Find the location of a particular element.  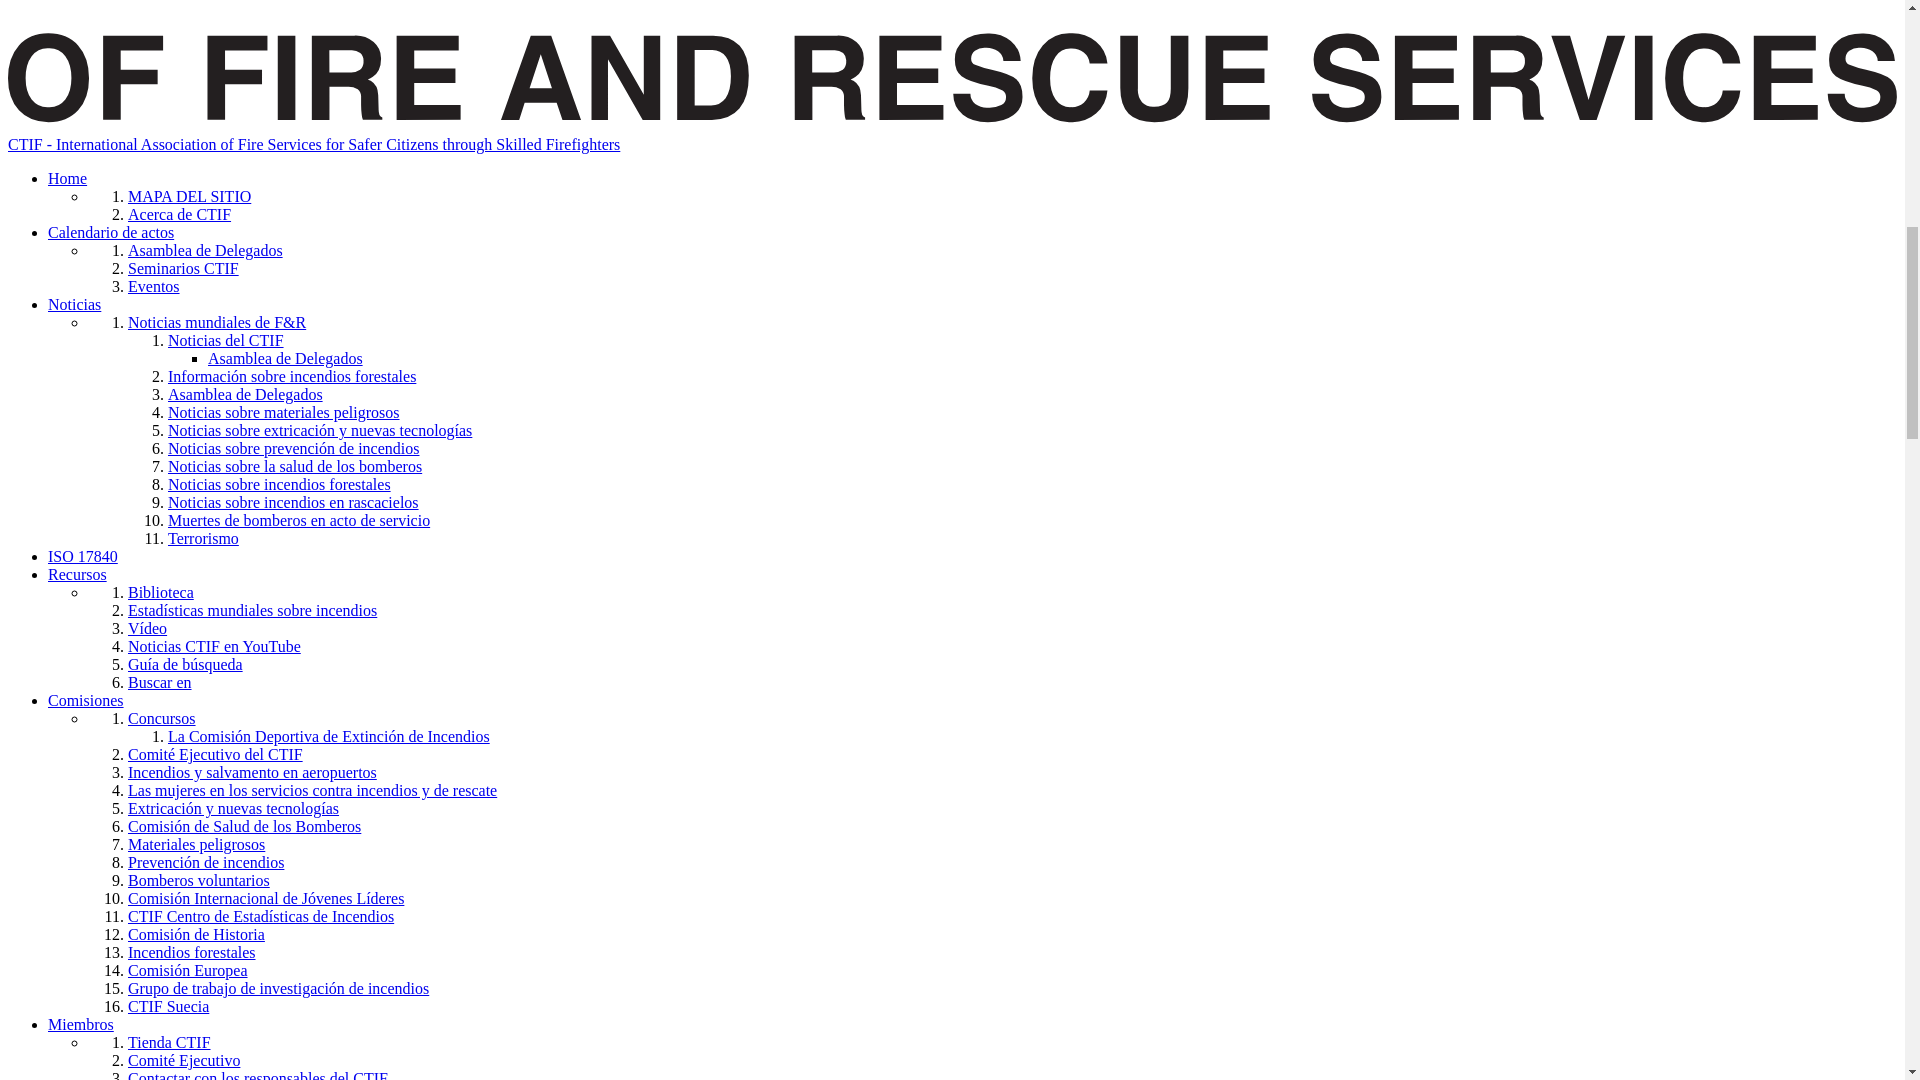

Acerca de CTIF is located at coordinates (179, 214).